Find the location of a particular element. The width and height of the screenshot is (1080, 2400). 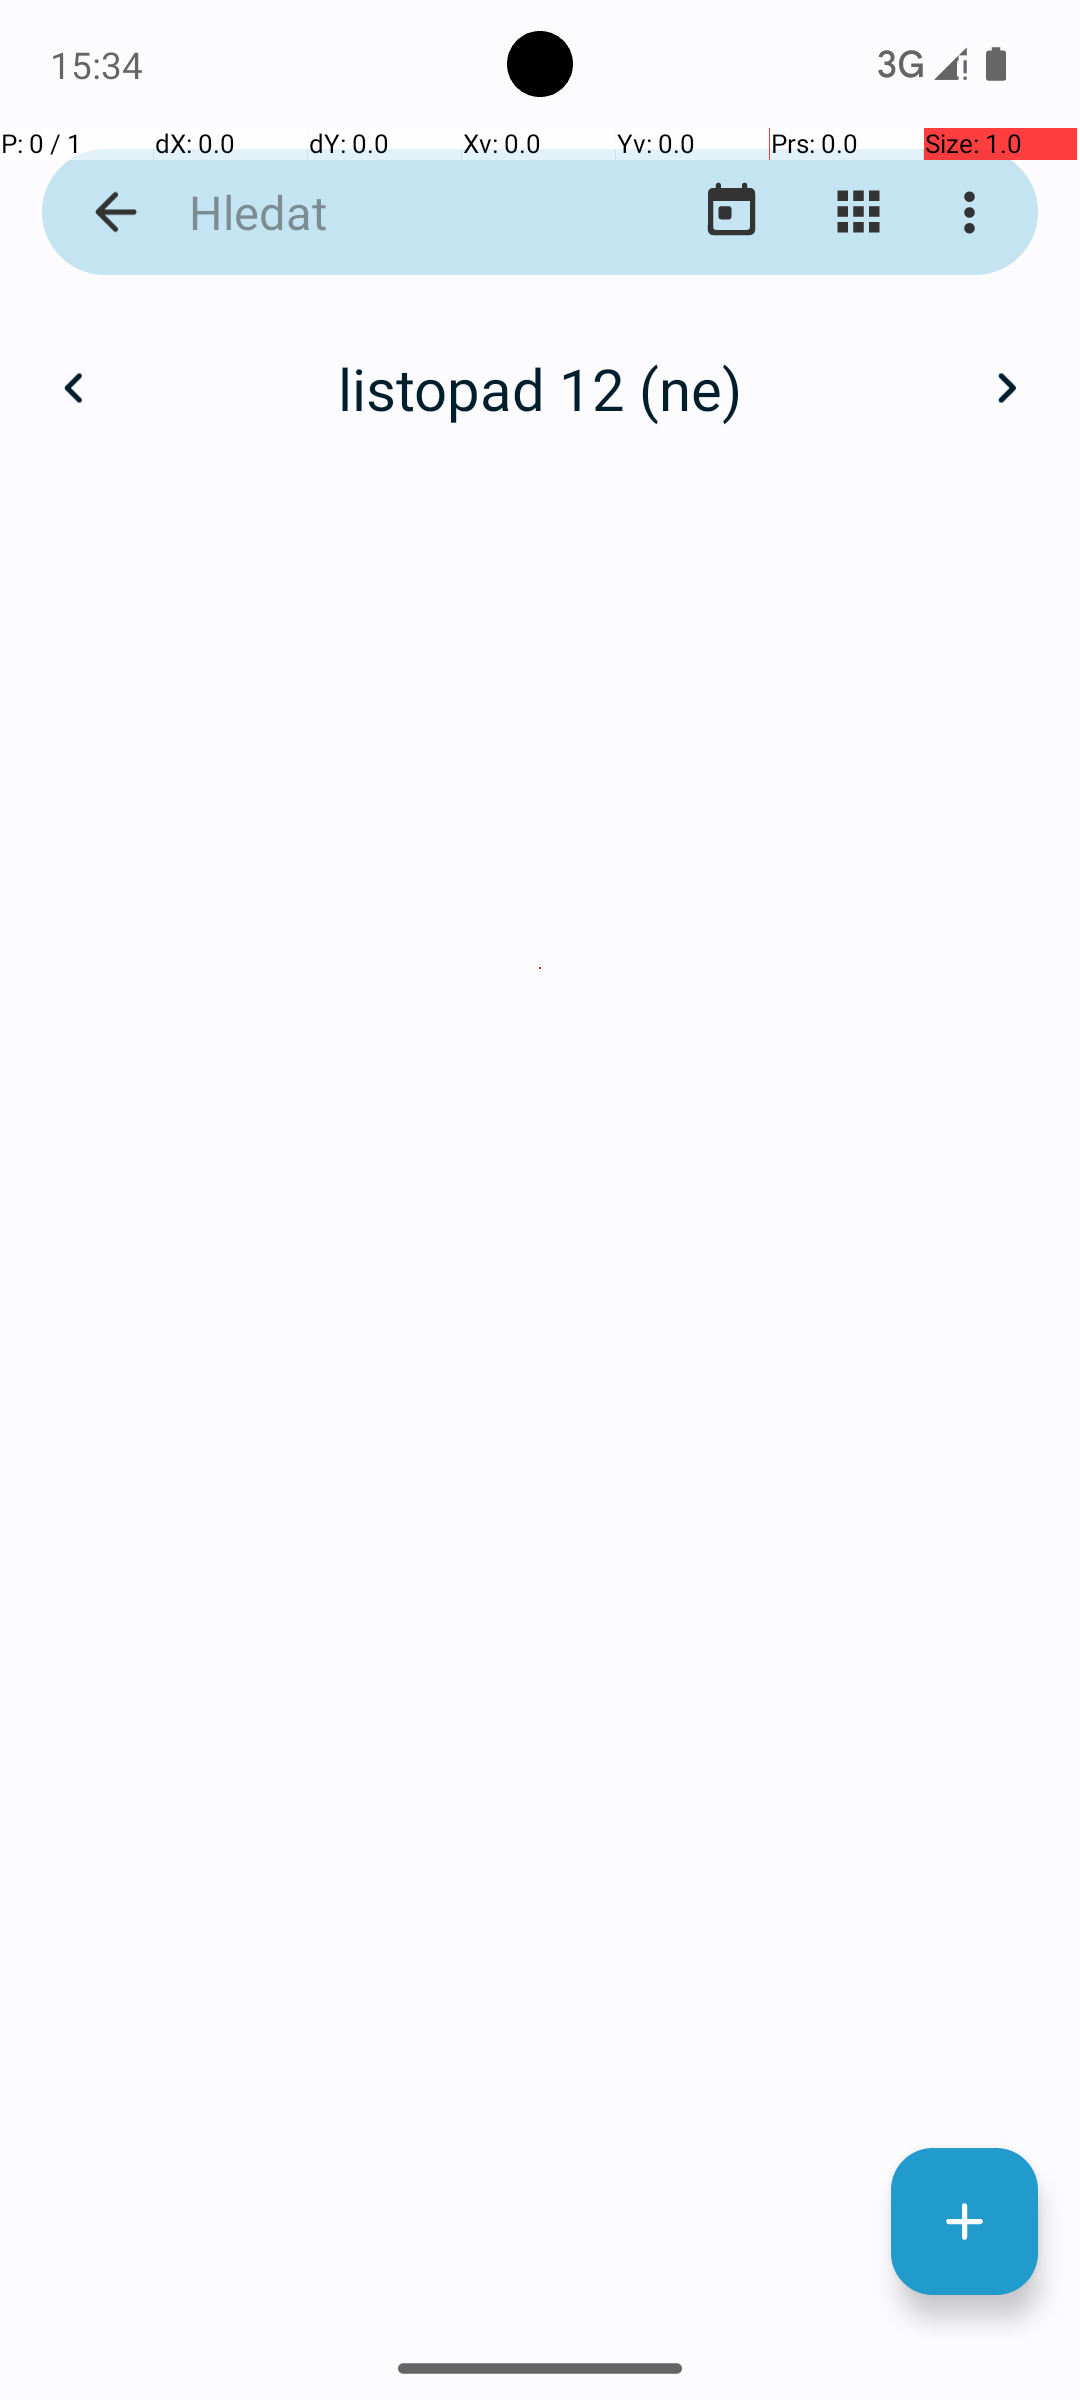

Přejít na dnešní datum is located at coordinates (732, 212).